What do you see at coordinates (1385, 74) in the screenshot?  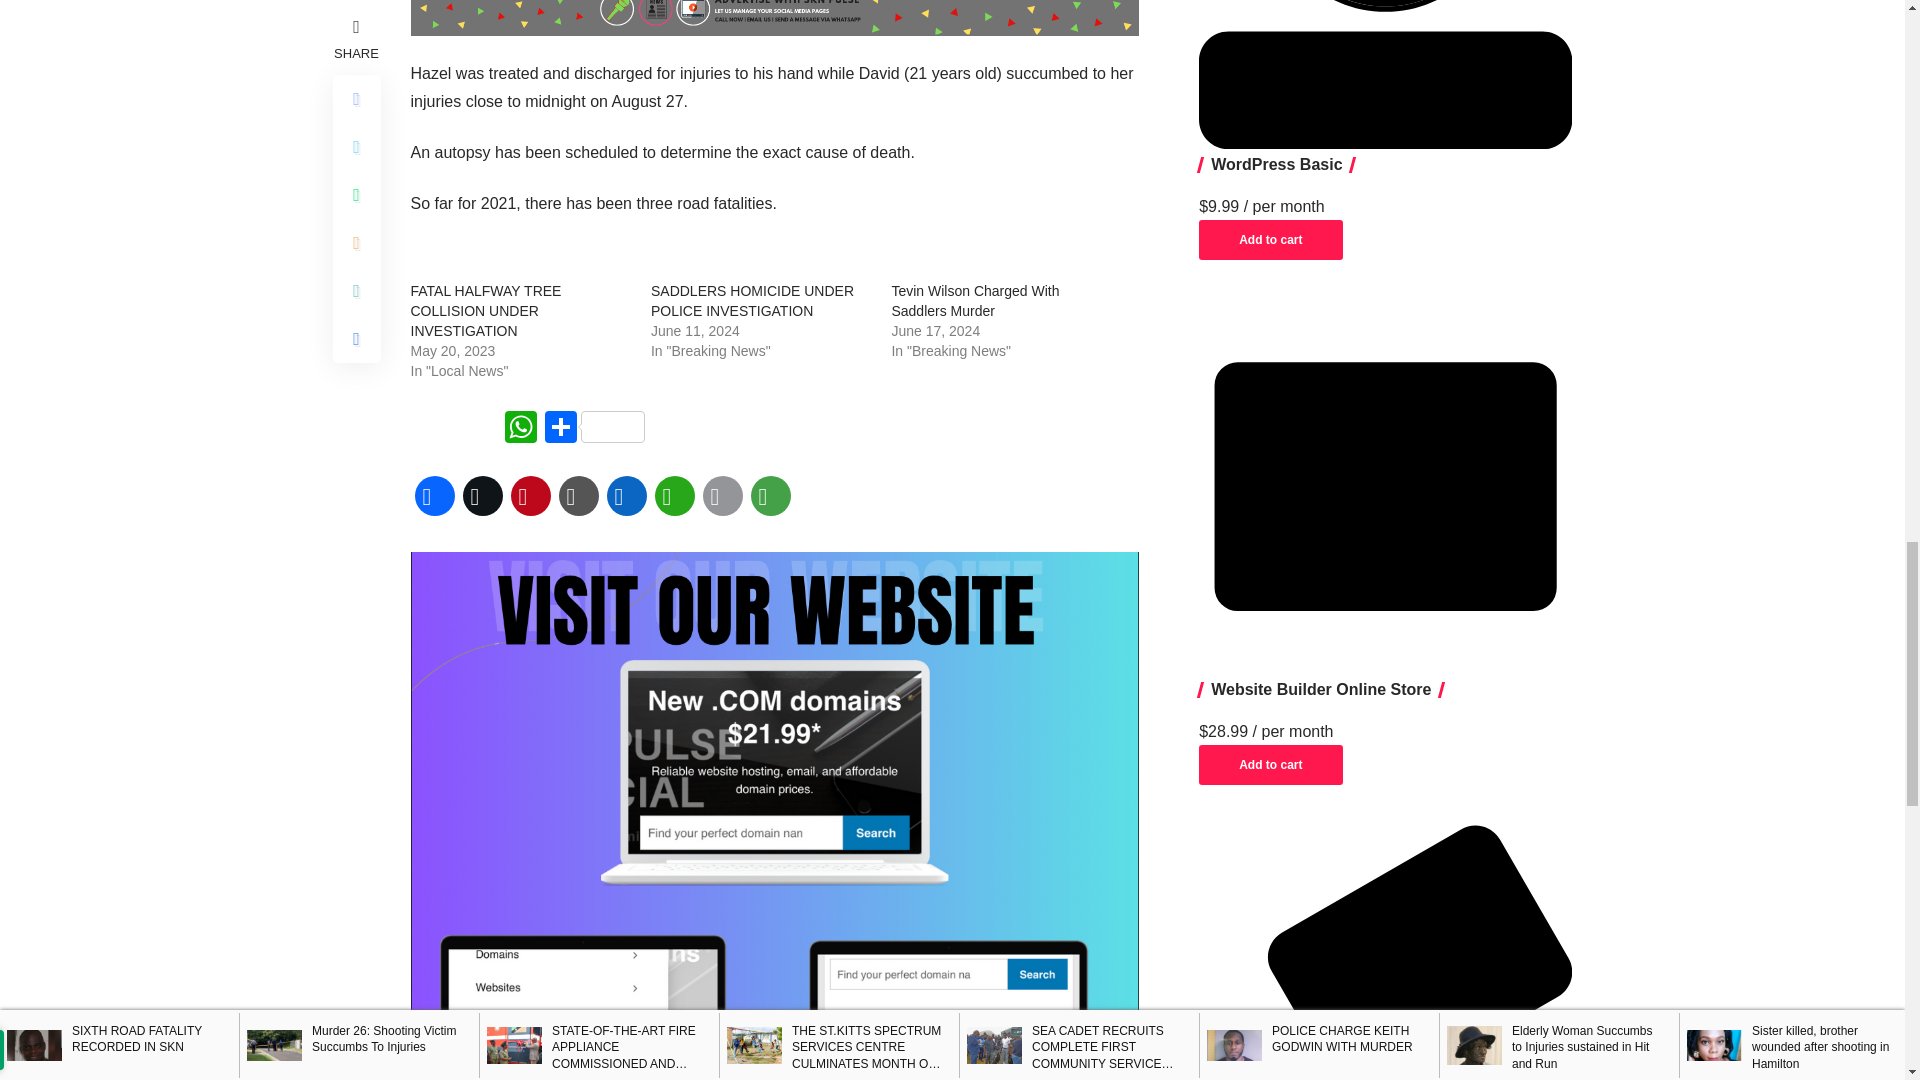 I see `WordPress` at bounding box center [1385, 74].